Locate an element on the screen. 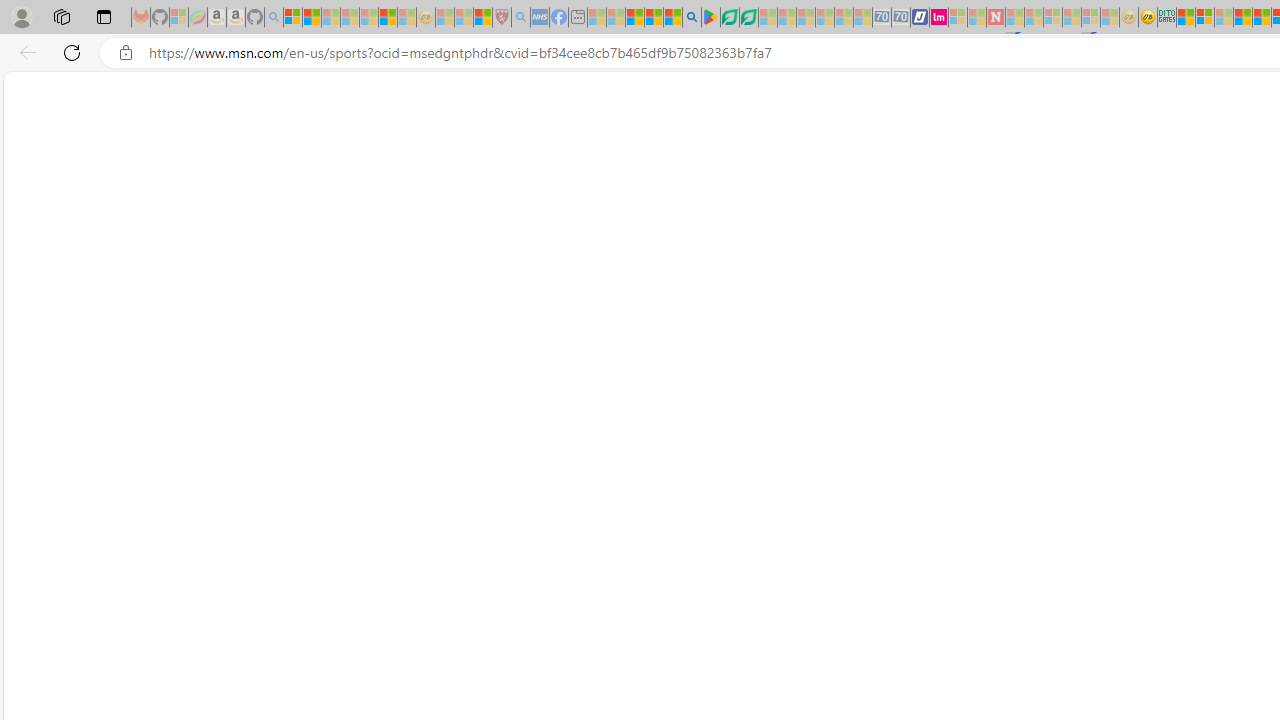 This screenshot has width=1280, height=720. Kinda Frugal - MSN is located at coordinates (1262, 18).